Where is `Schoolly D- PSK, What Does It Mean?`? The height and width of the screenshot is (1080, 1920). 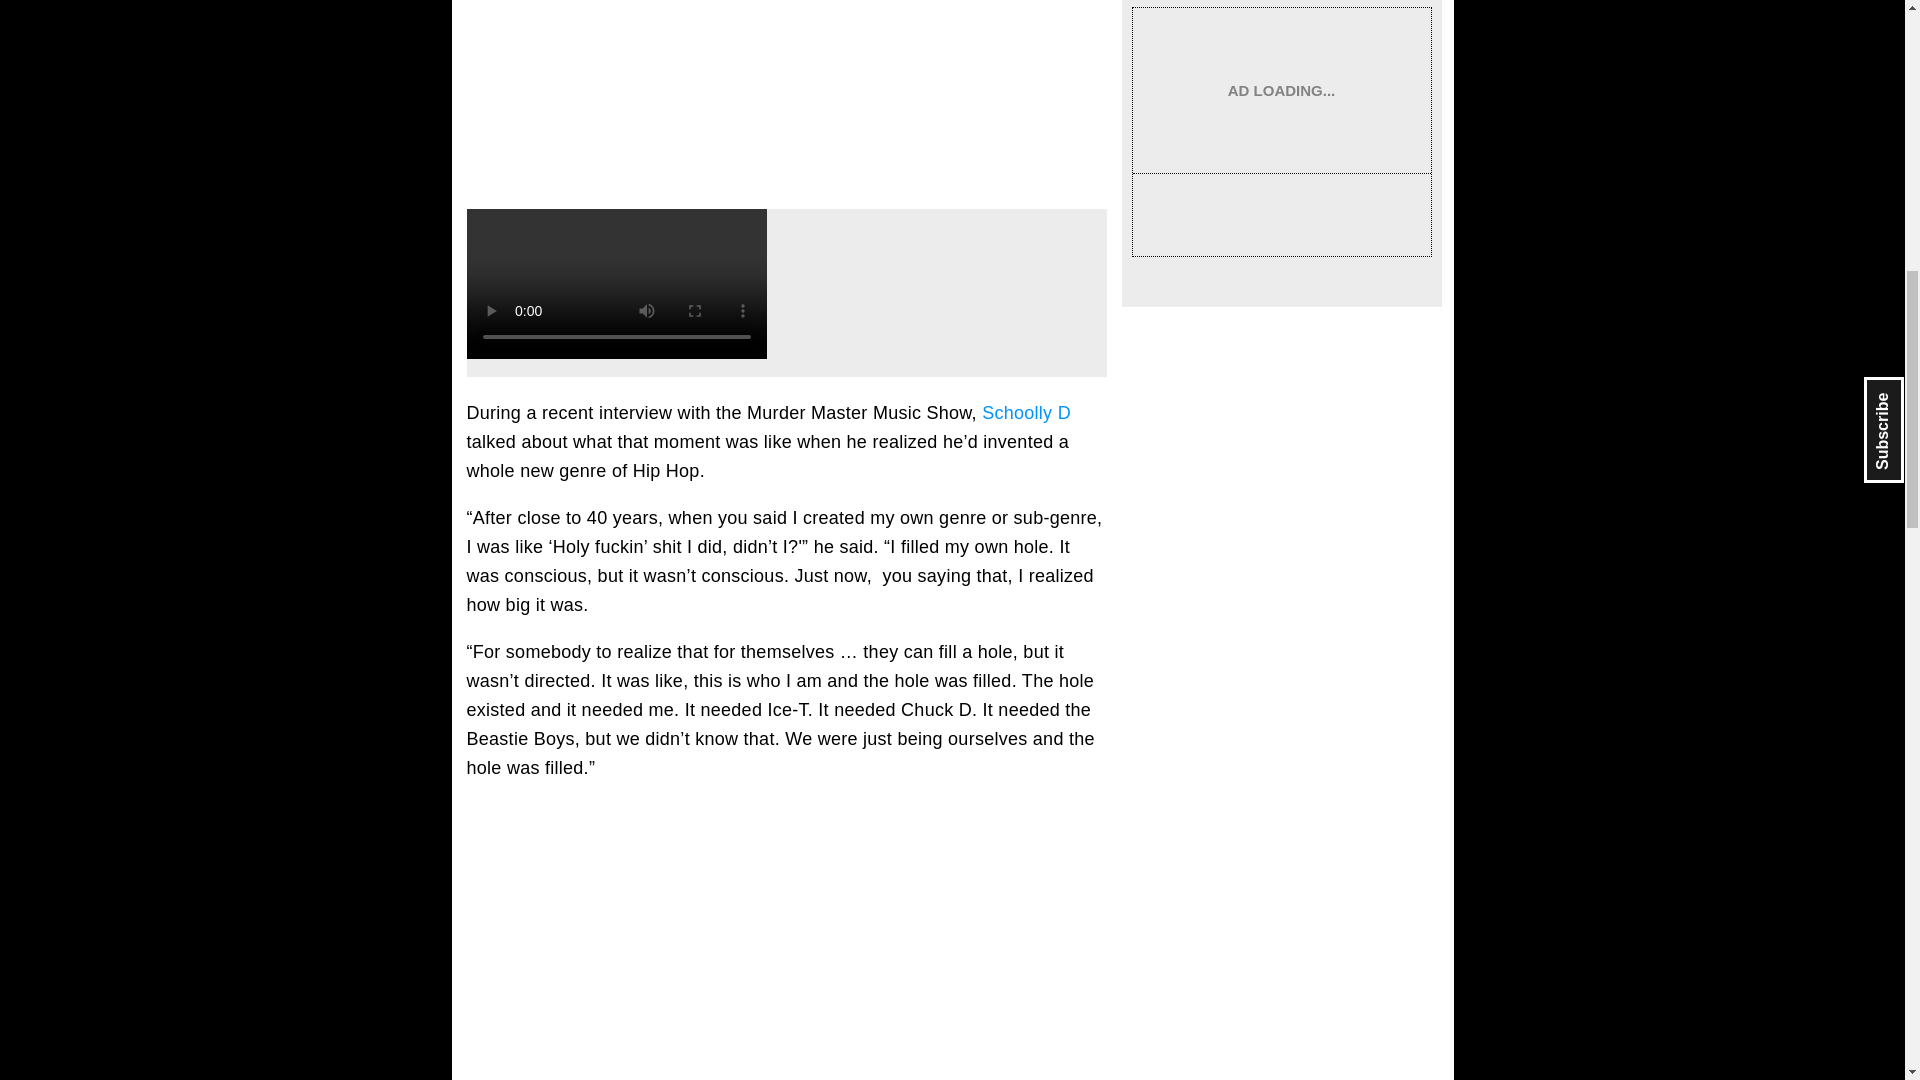 Schoolly D- PSK, What Does It Mean? is located at coordinates (786, 96).